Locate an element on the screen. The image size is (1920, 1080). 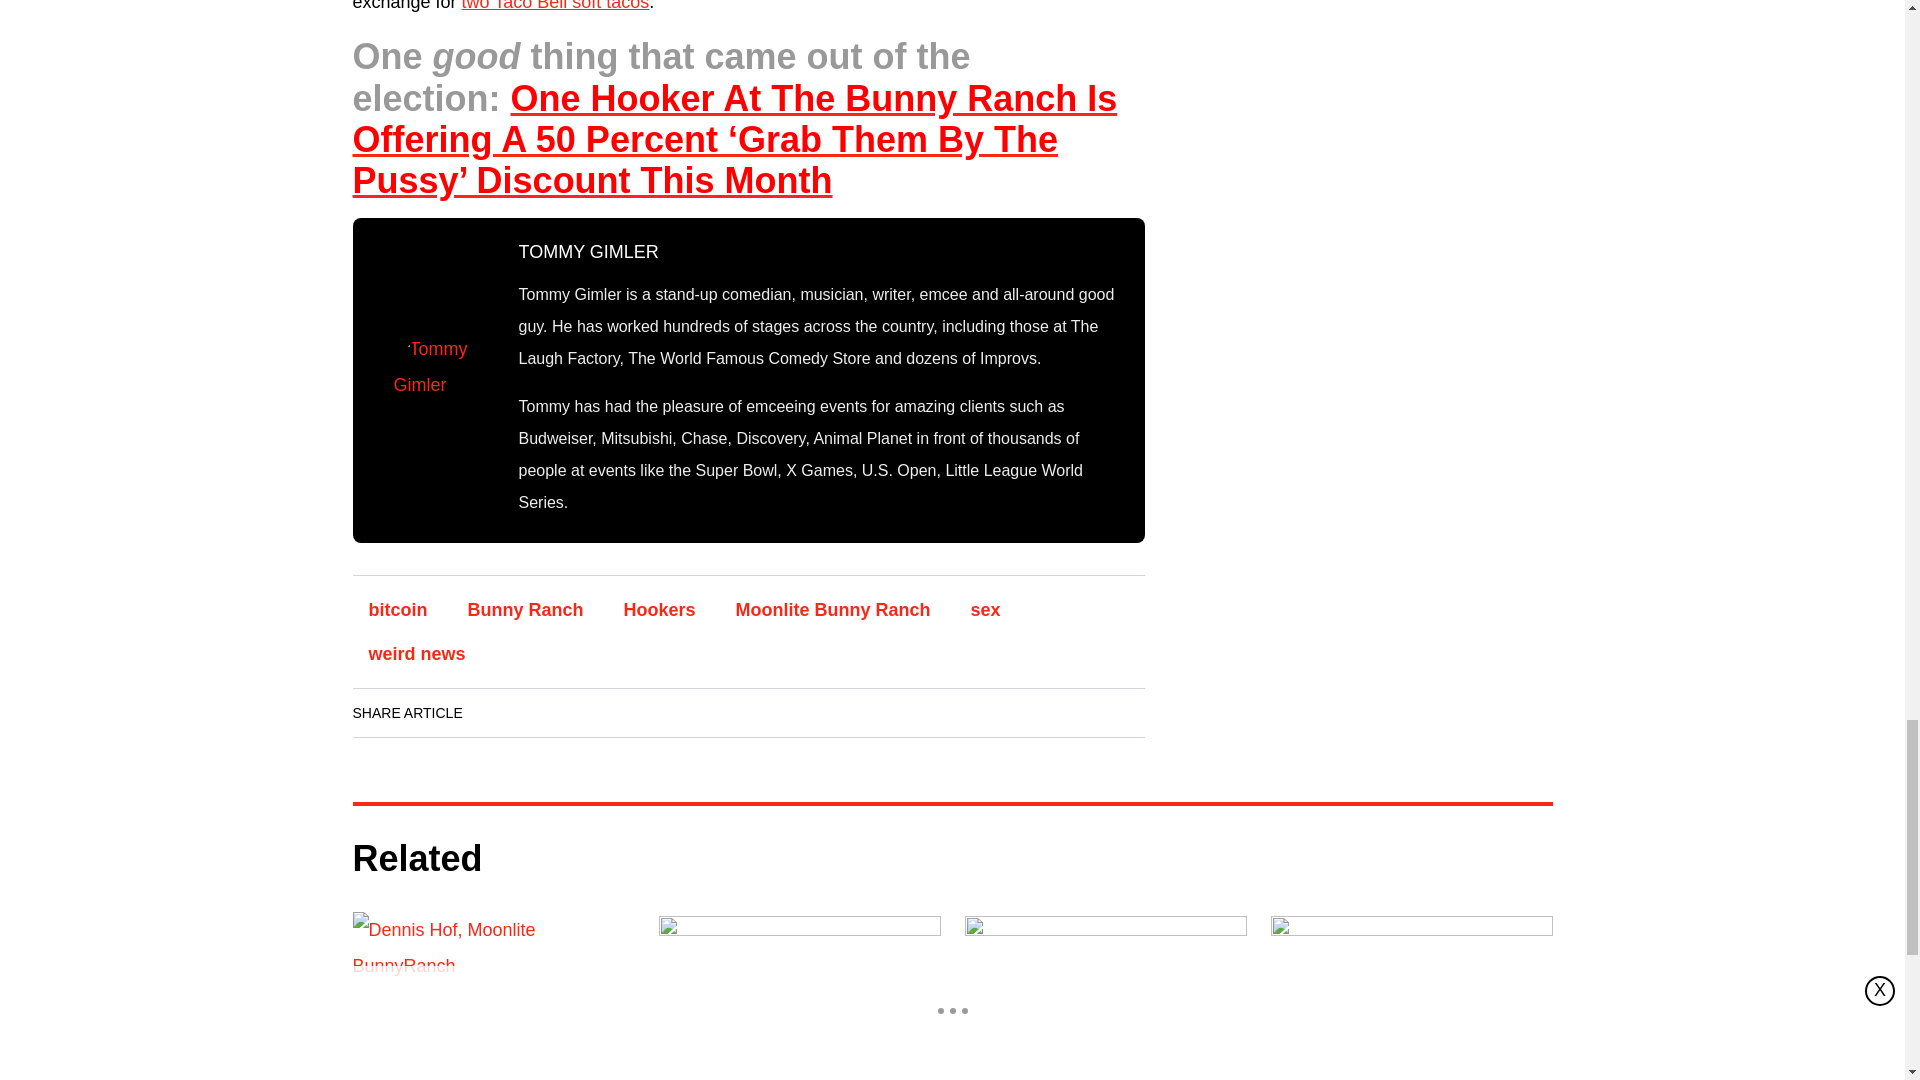
Hookers is located at coordinates (660, 609).